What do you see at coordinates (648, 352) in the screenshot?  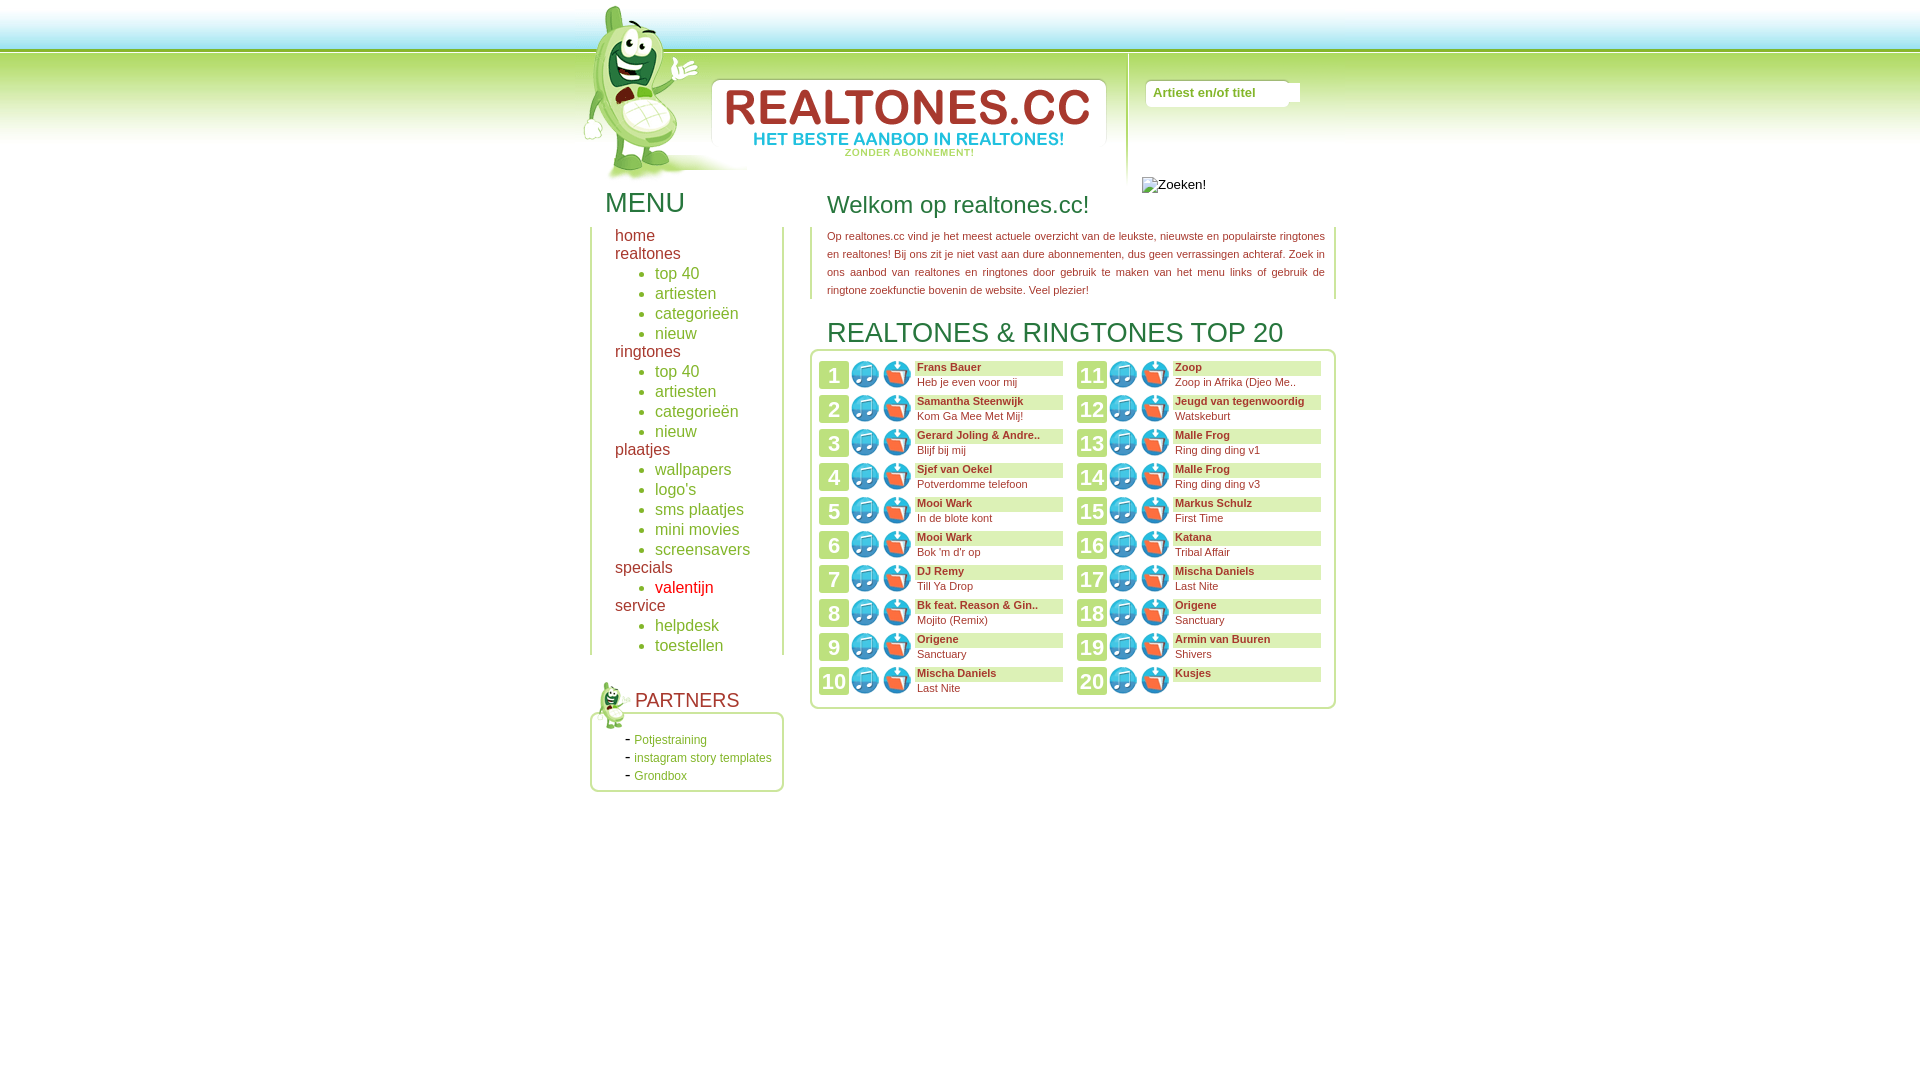 I see `ringtones` at bounding box center [648, 352].